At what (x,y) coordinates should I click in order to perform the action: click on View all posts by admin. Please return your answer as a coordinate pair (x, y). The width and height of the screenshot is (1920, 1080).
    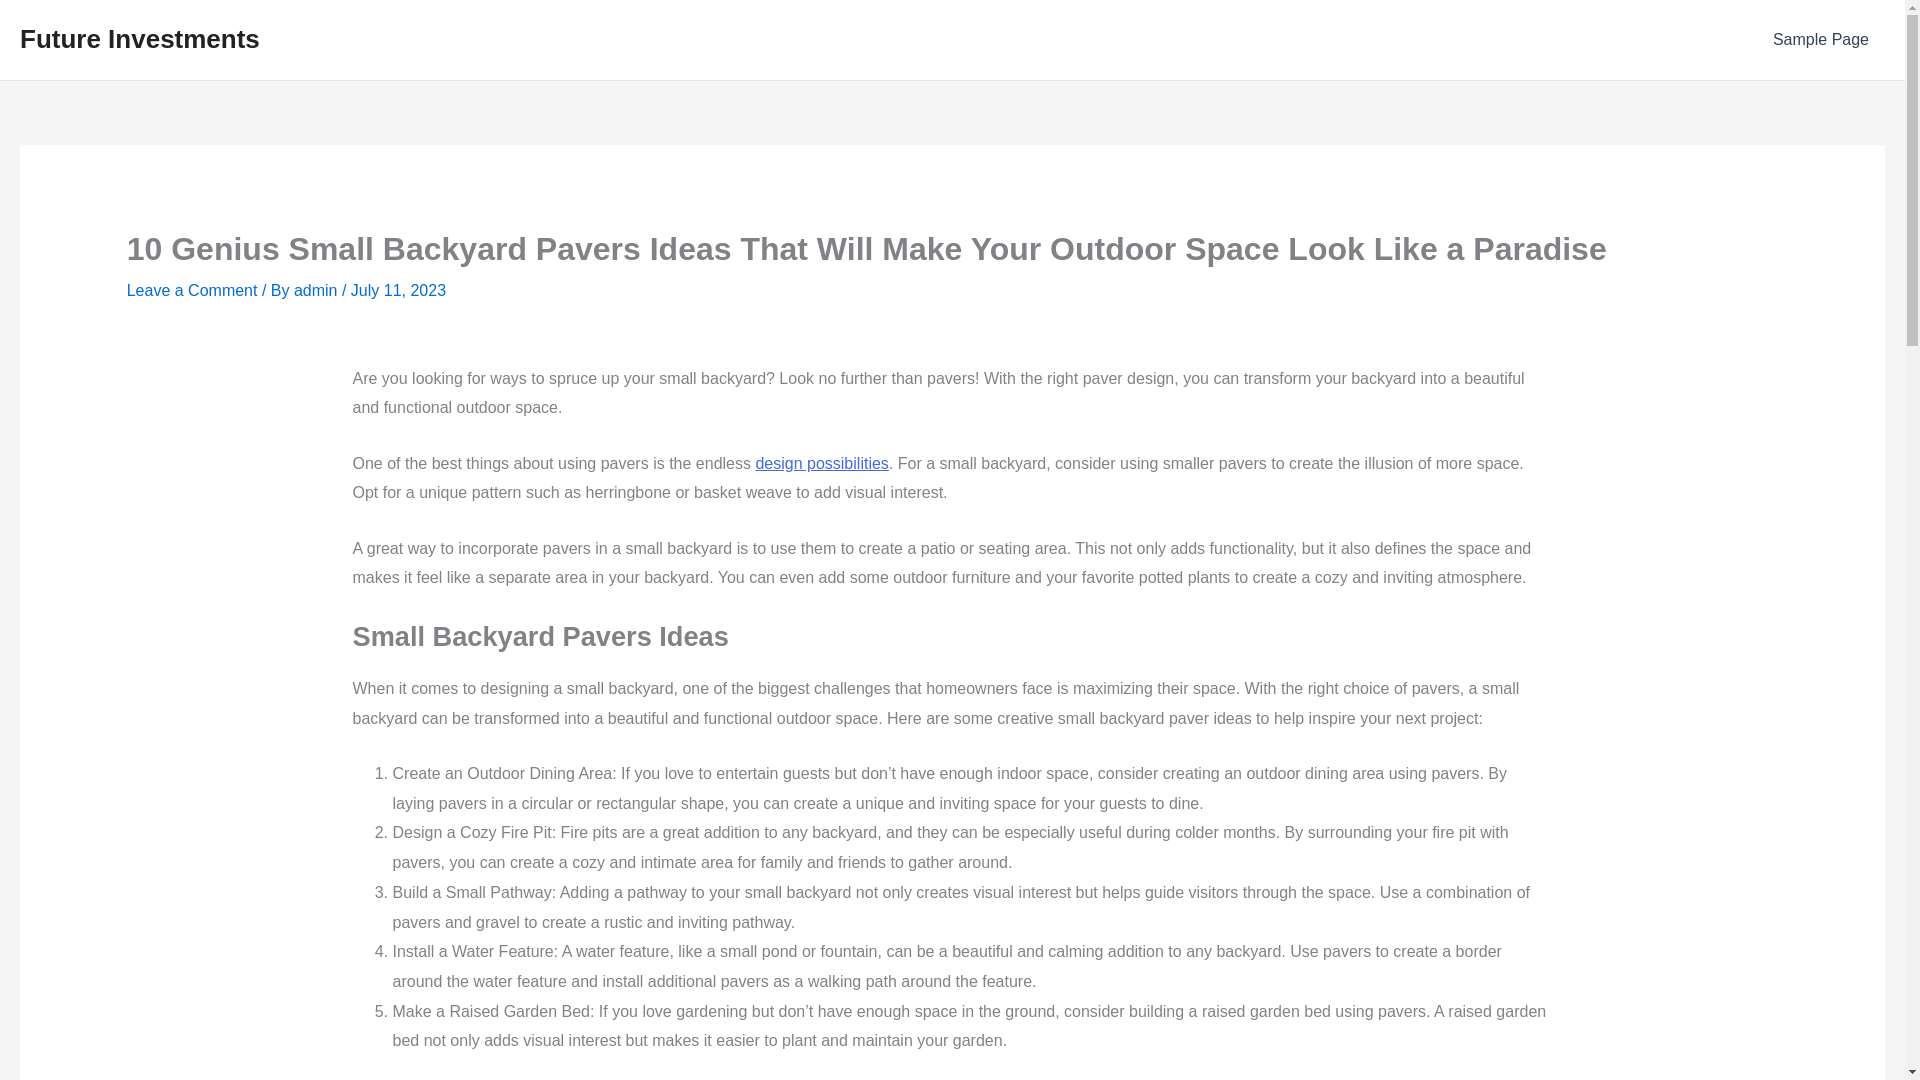
    Looking at the image, I should click on (317, 290).